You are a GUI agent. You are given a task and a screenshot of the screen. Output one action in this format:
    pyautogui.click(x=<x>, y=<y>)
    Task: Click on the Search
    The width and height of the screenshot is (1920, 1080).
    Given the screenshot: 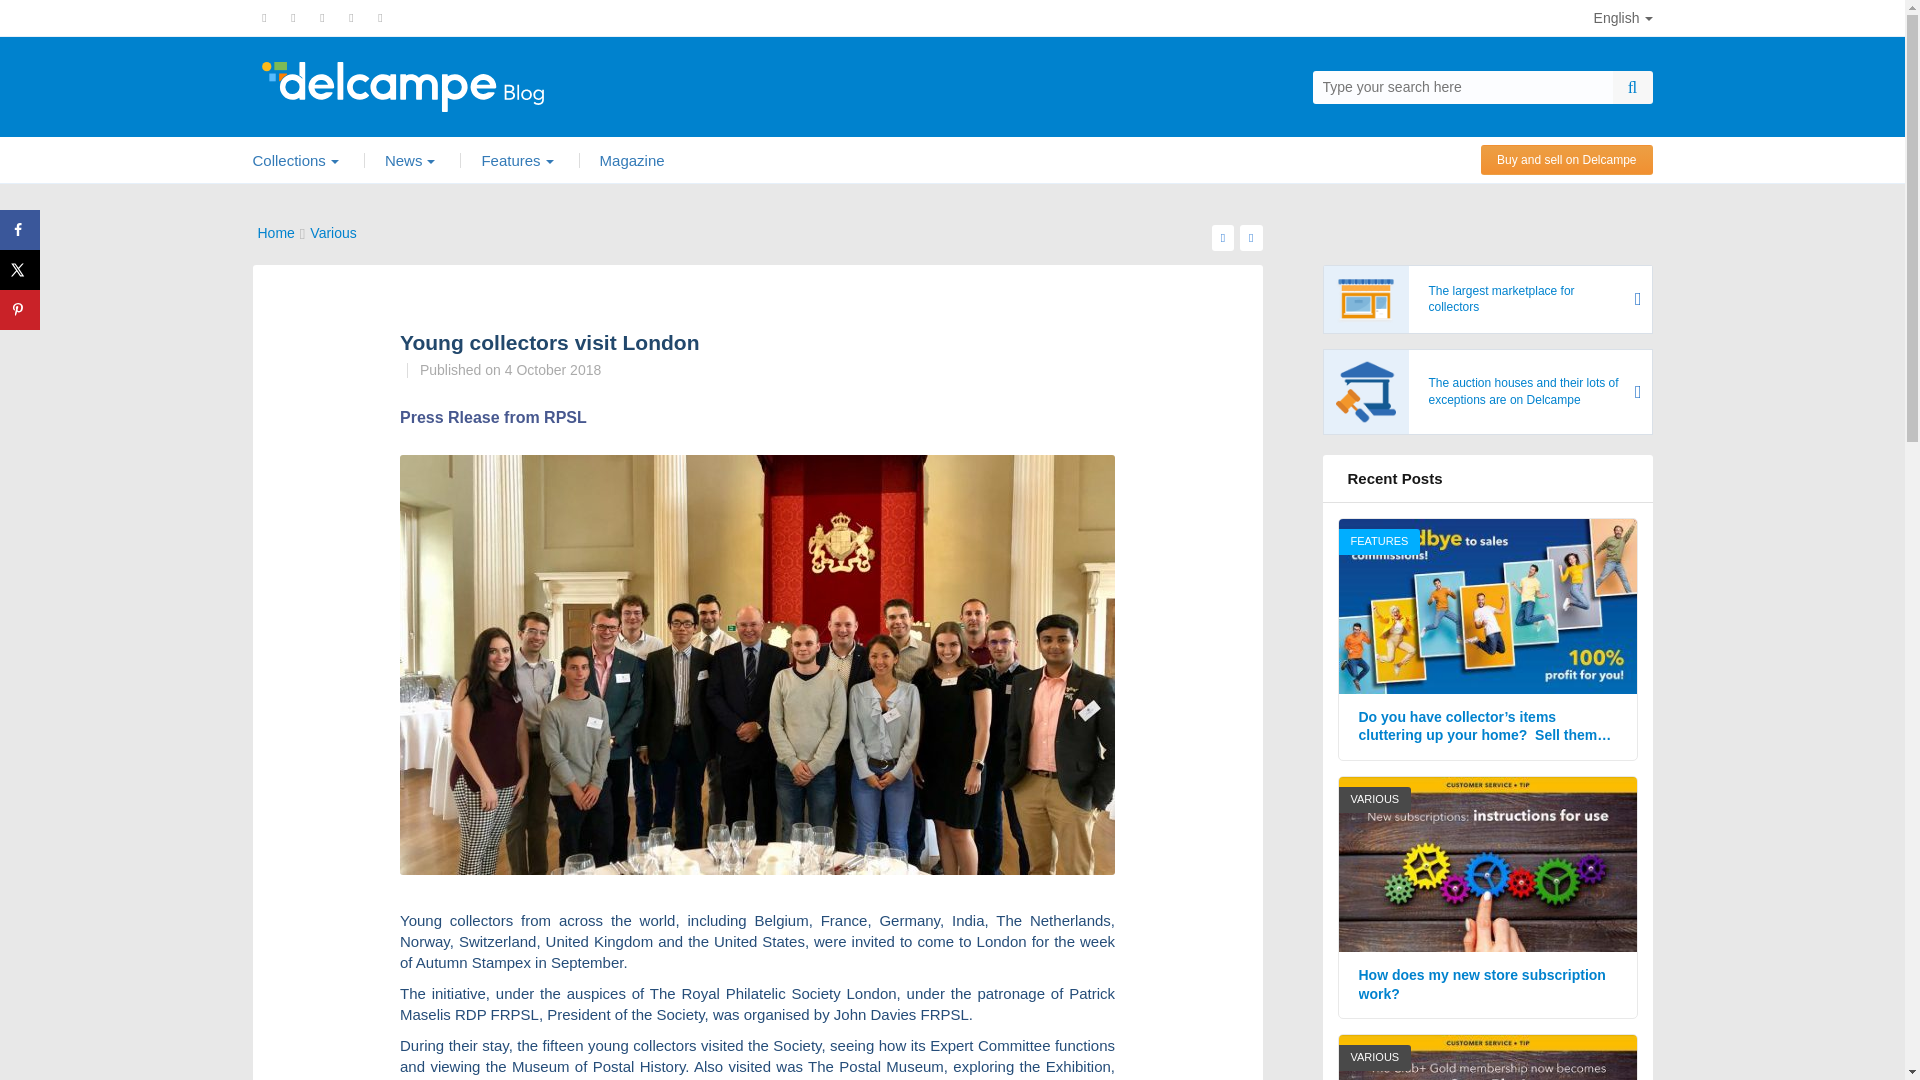 What is the action you would take?
    pyautogui.click(x=1632, y=86)
    